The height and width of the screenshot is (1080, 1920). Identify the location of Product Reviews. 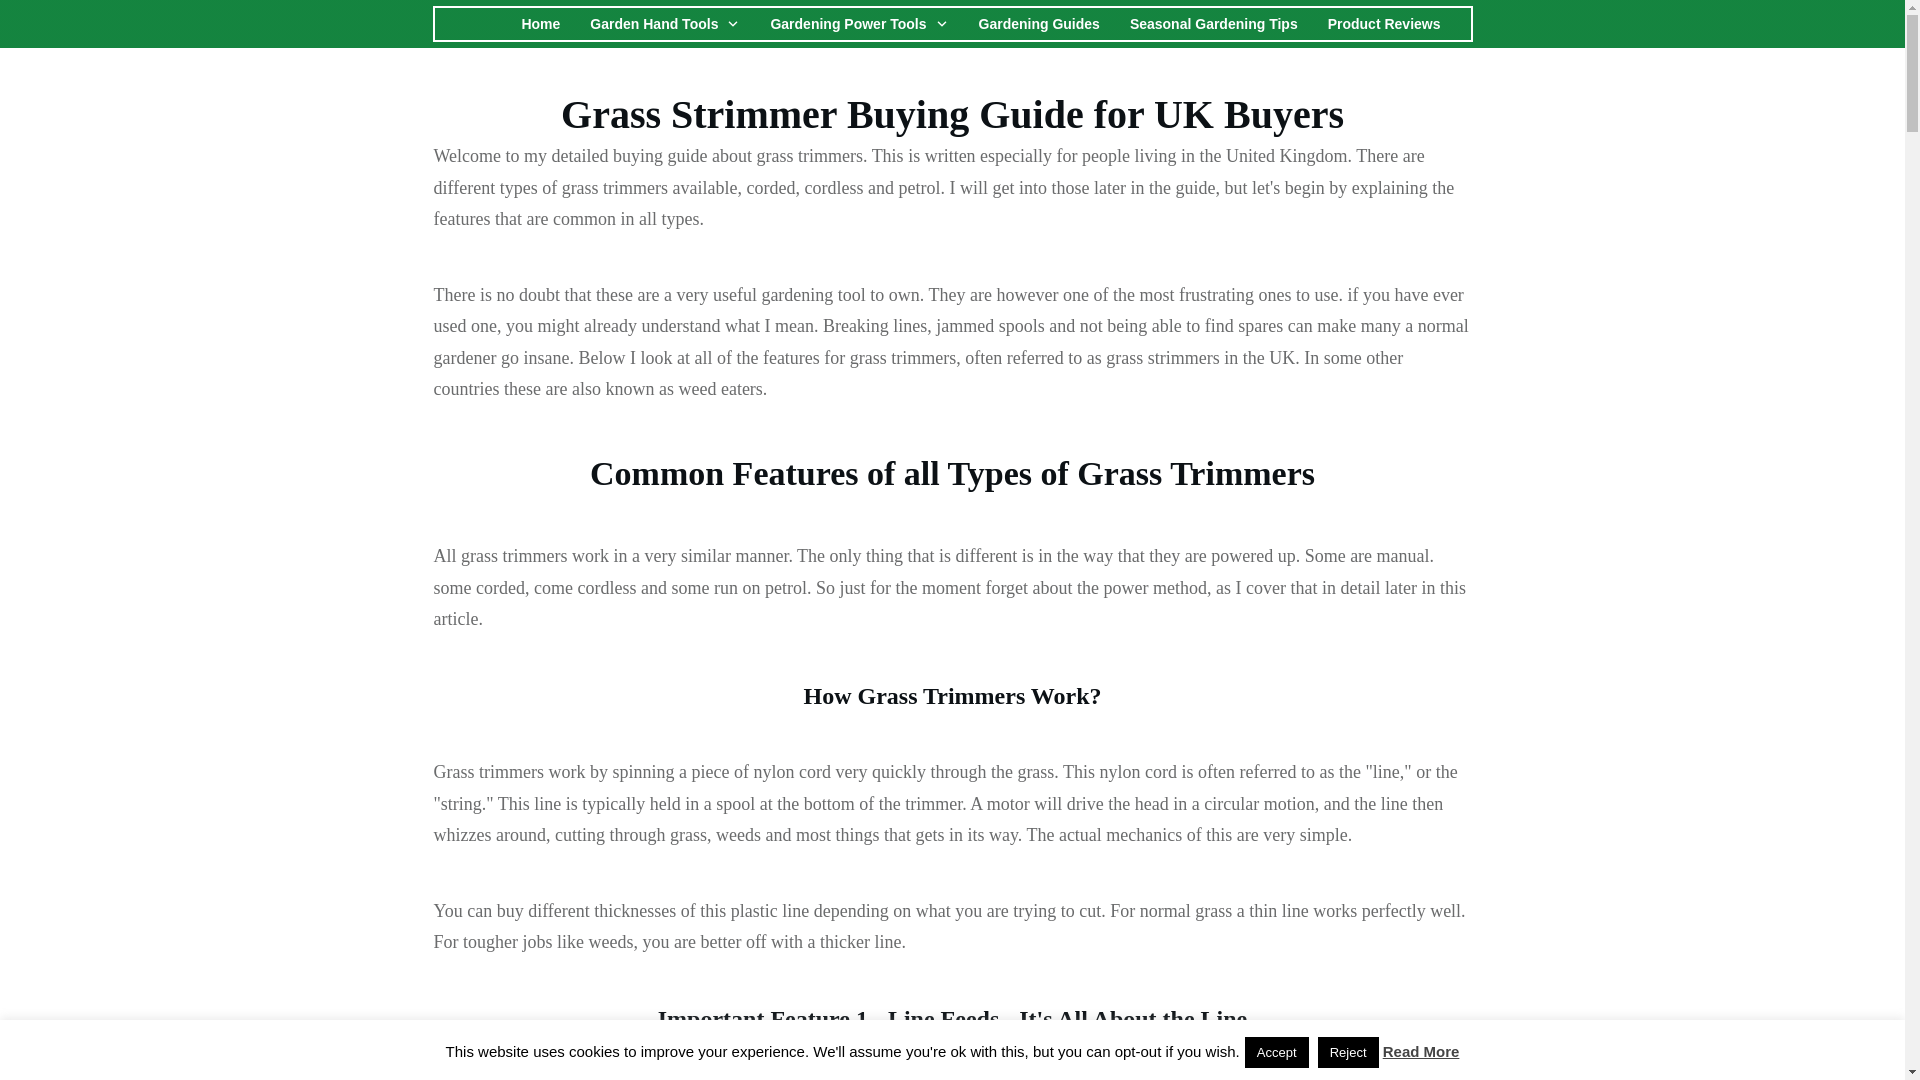
(1384, 23).